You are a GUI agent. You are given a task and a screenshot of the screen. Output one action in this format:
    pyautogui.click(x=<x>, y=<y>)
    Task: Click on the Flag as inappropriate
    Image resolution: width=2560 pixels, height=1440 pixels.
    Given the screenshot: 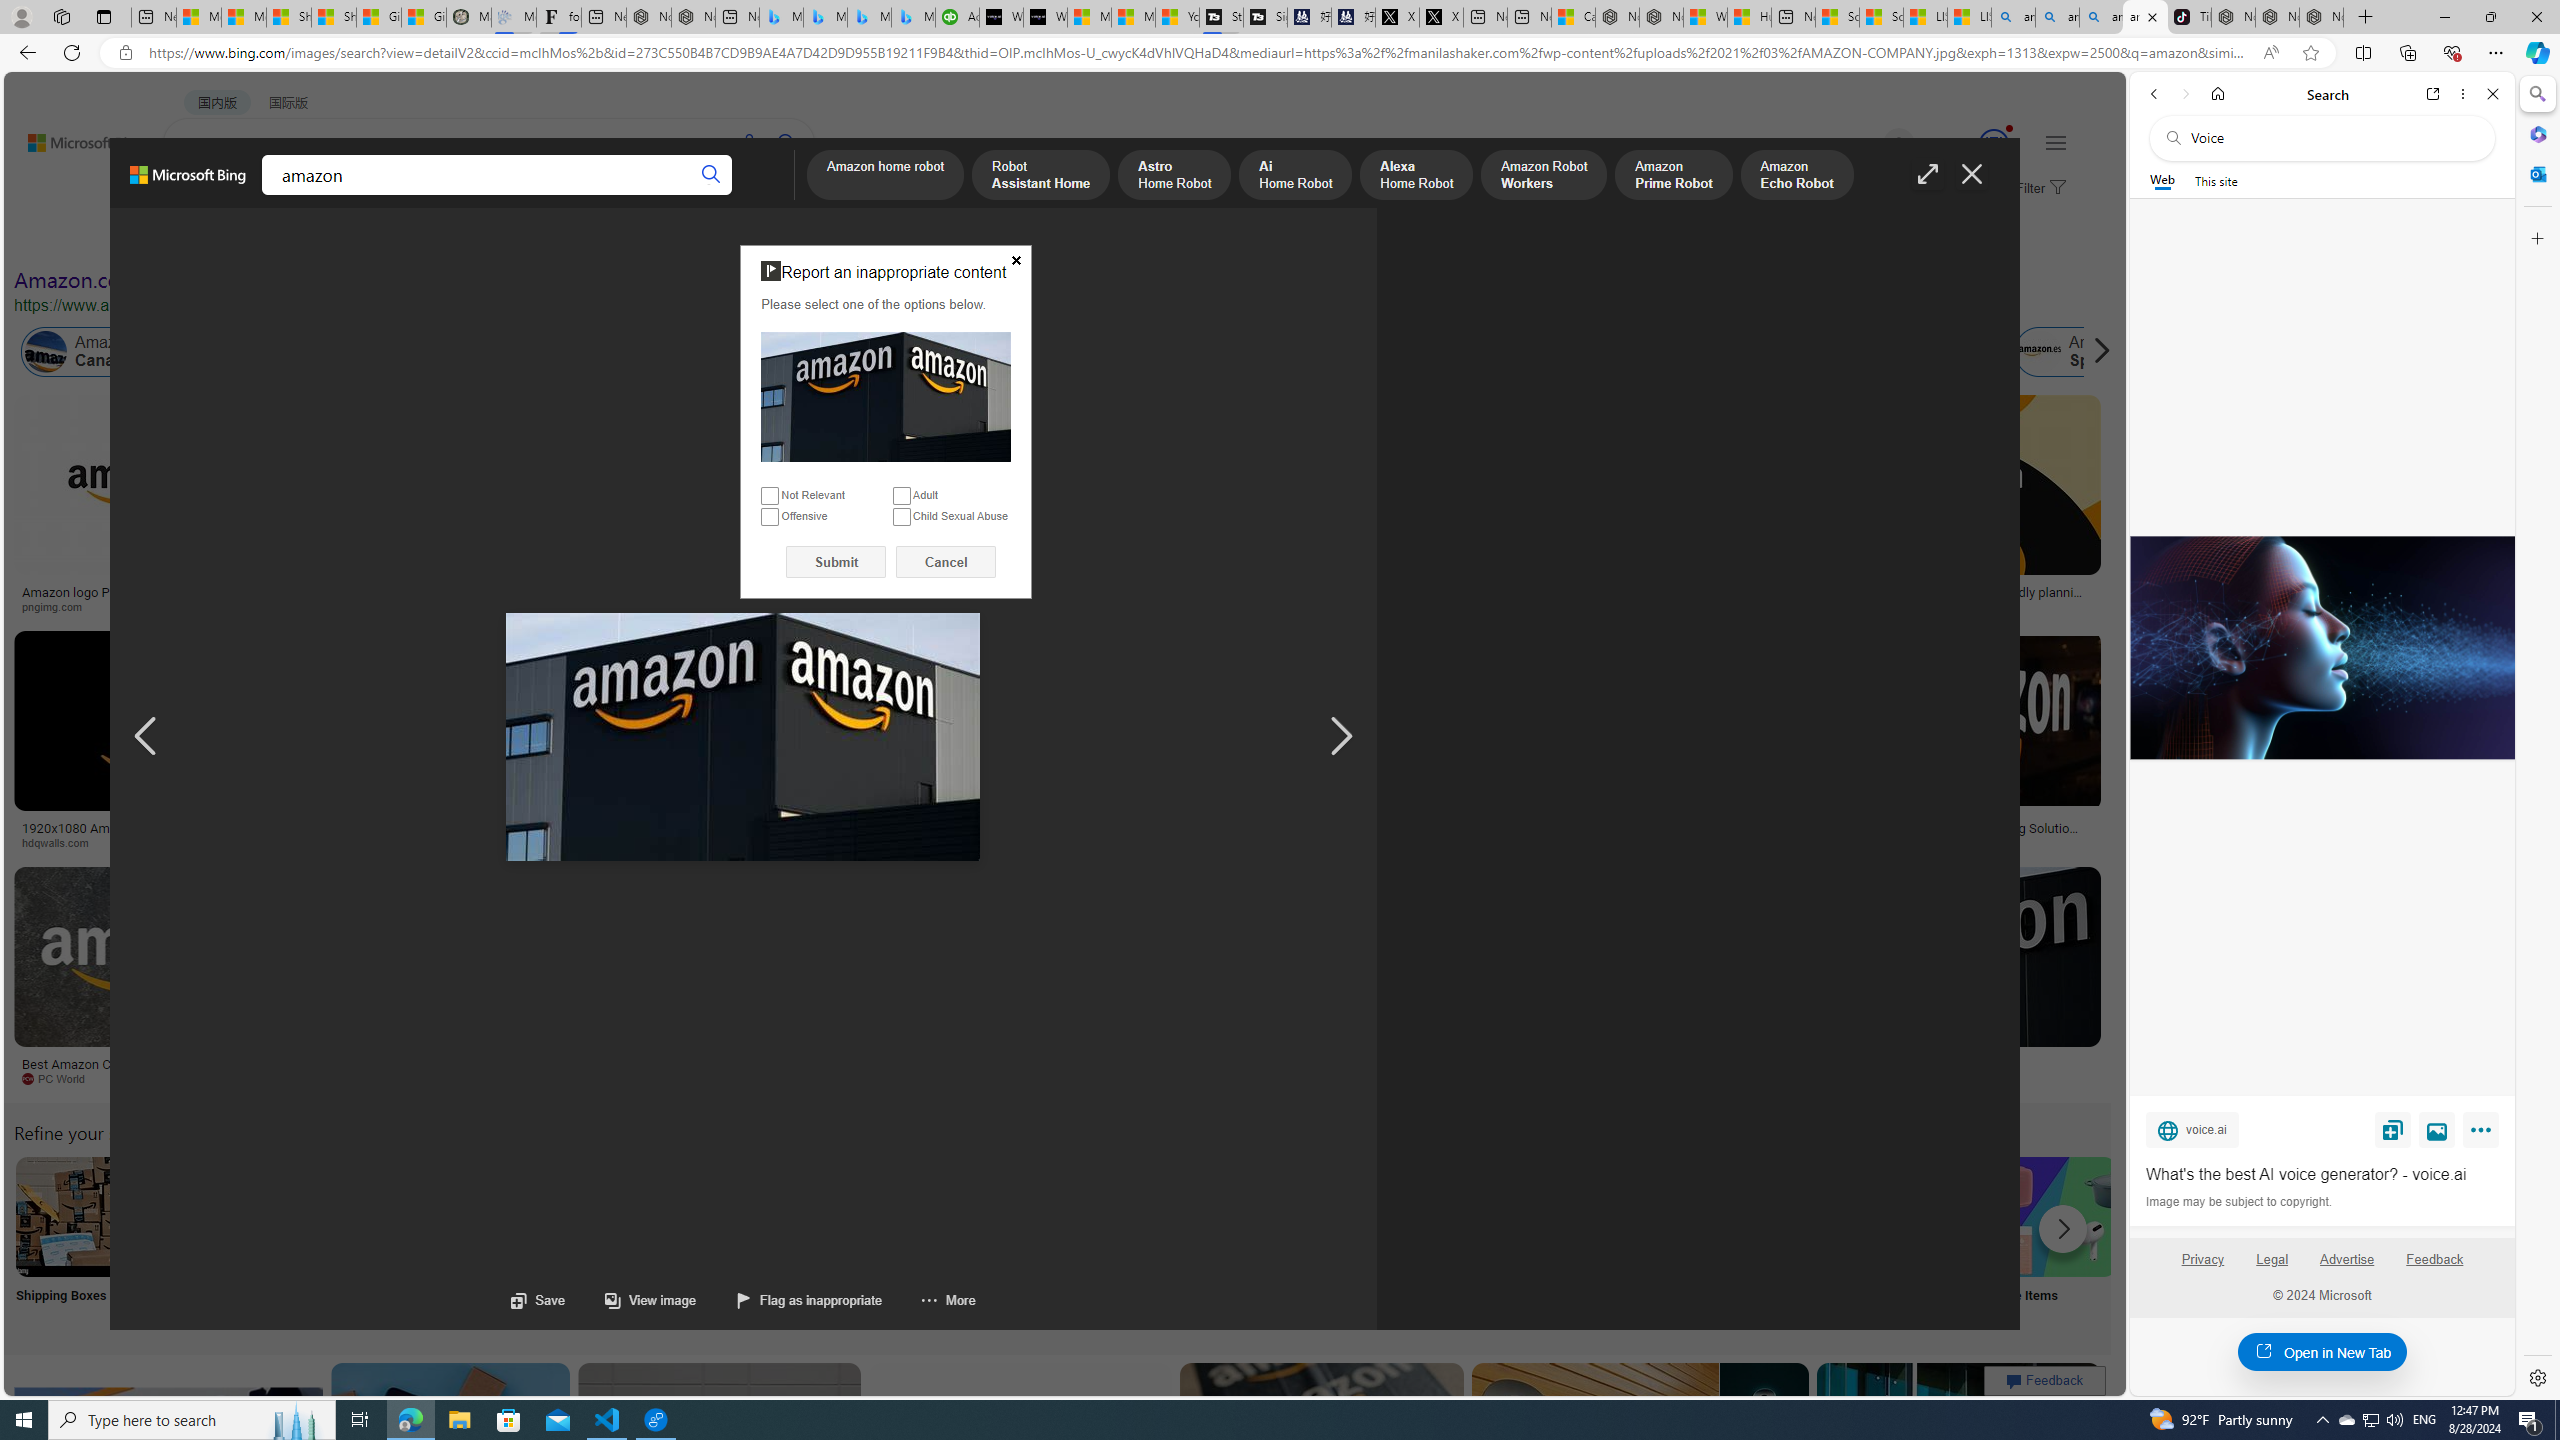 What is the action you would take?
    pyautogui.click(x=790, y=1300)
    